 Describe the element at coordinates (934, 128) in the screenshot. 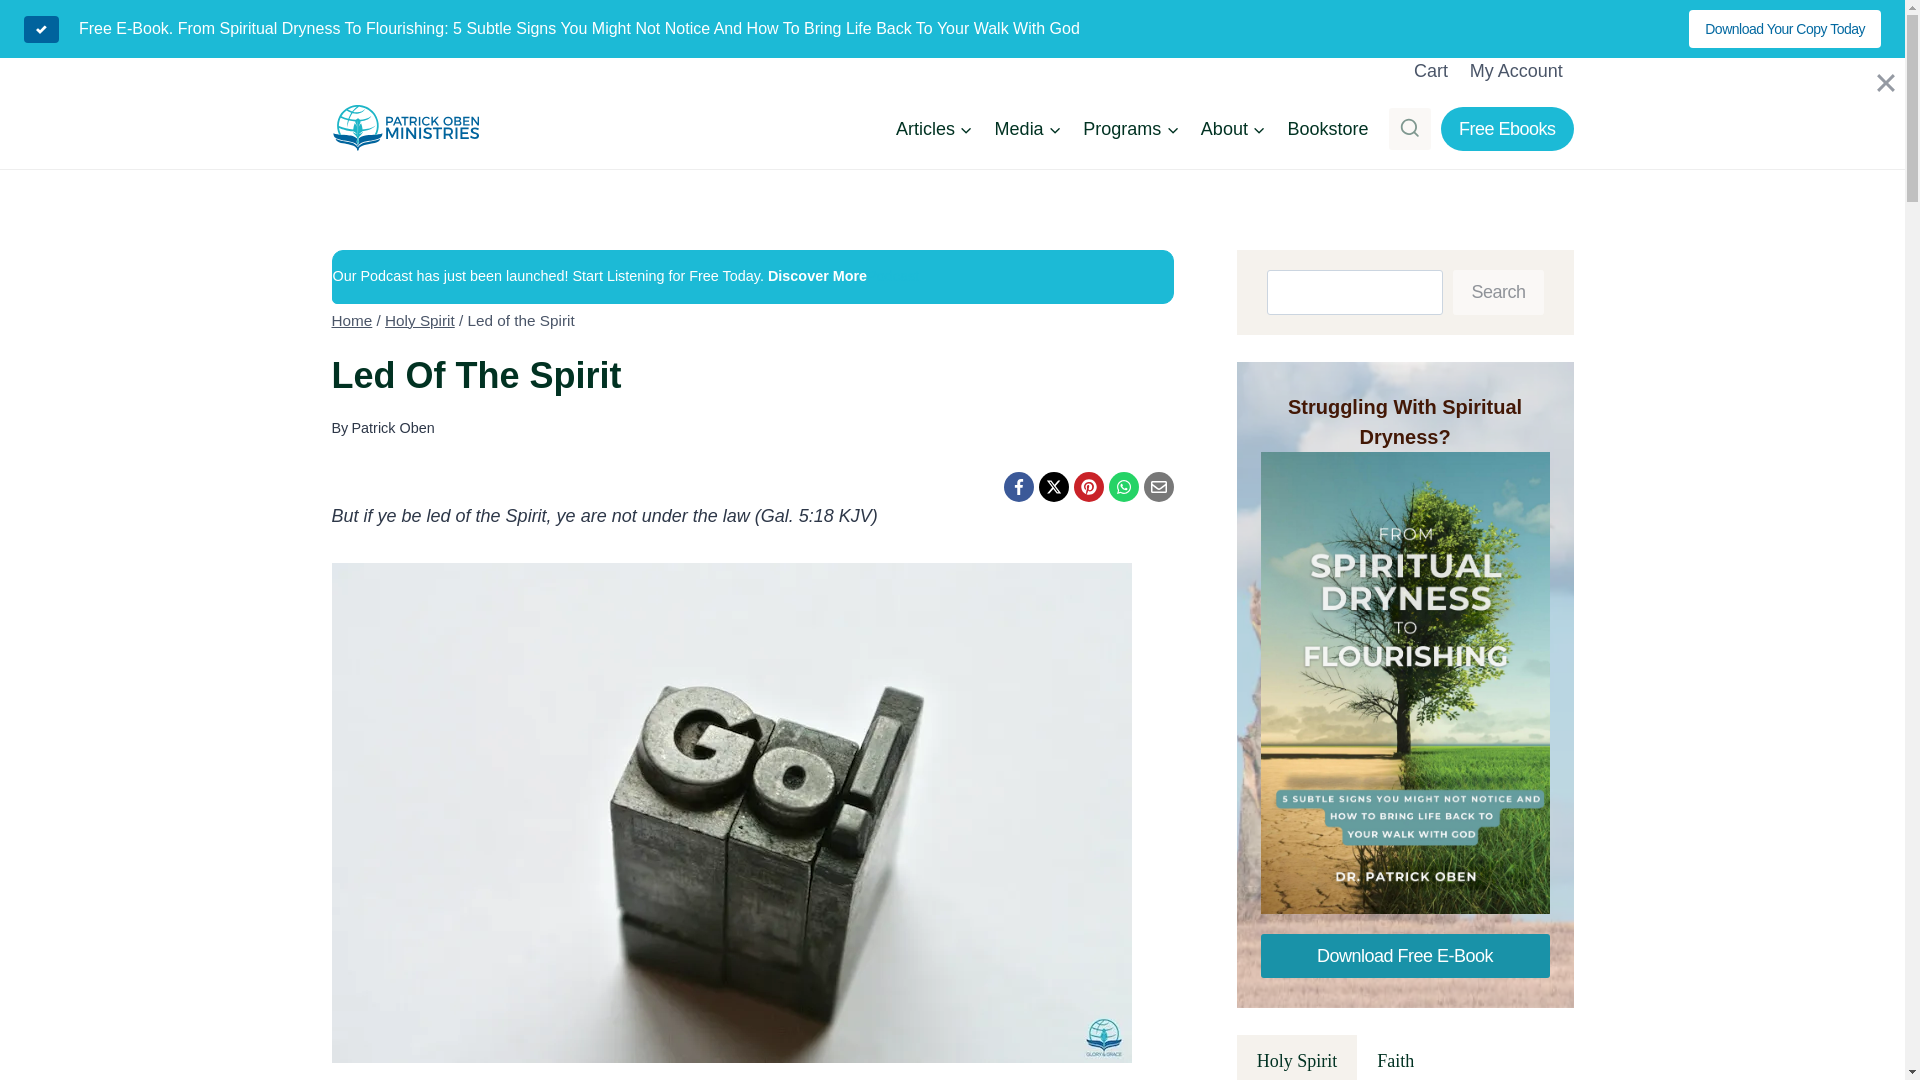

I see `Articles` at that location.